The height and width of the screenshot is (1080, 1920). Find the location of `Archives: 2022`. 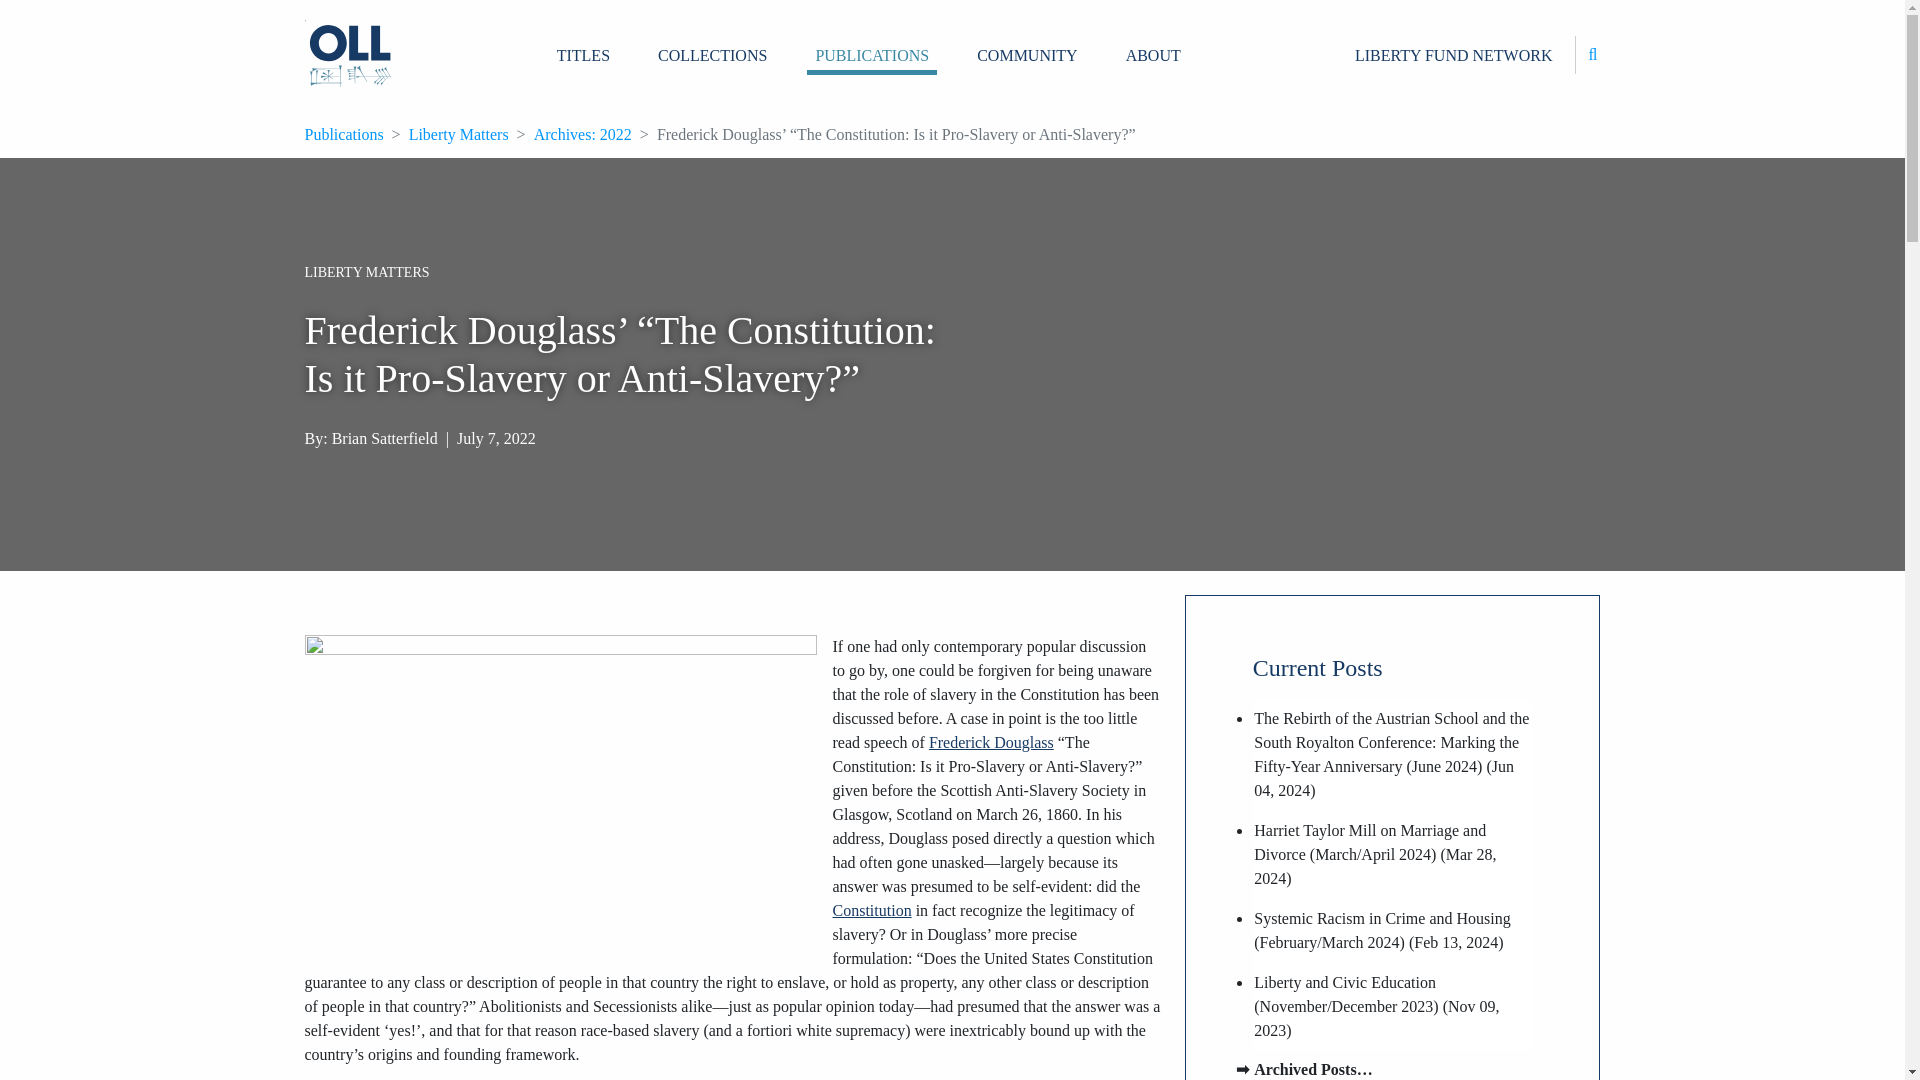

Archives: 2022 is located at coordinates (582, 134).